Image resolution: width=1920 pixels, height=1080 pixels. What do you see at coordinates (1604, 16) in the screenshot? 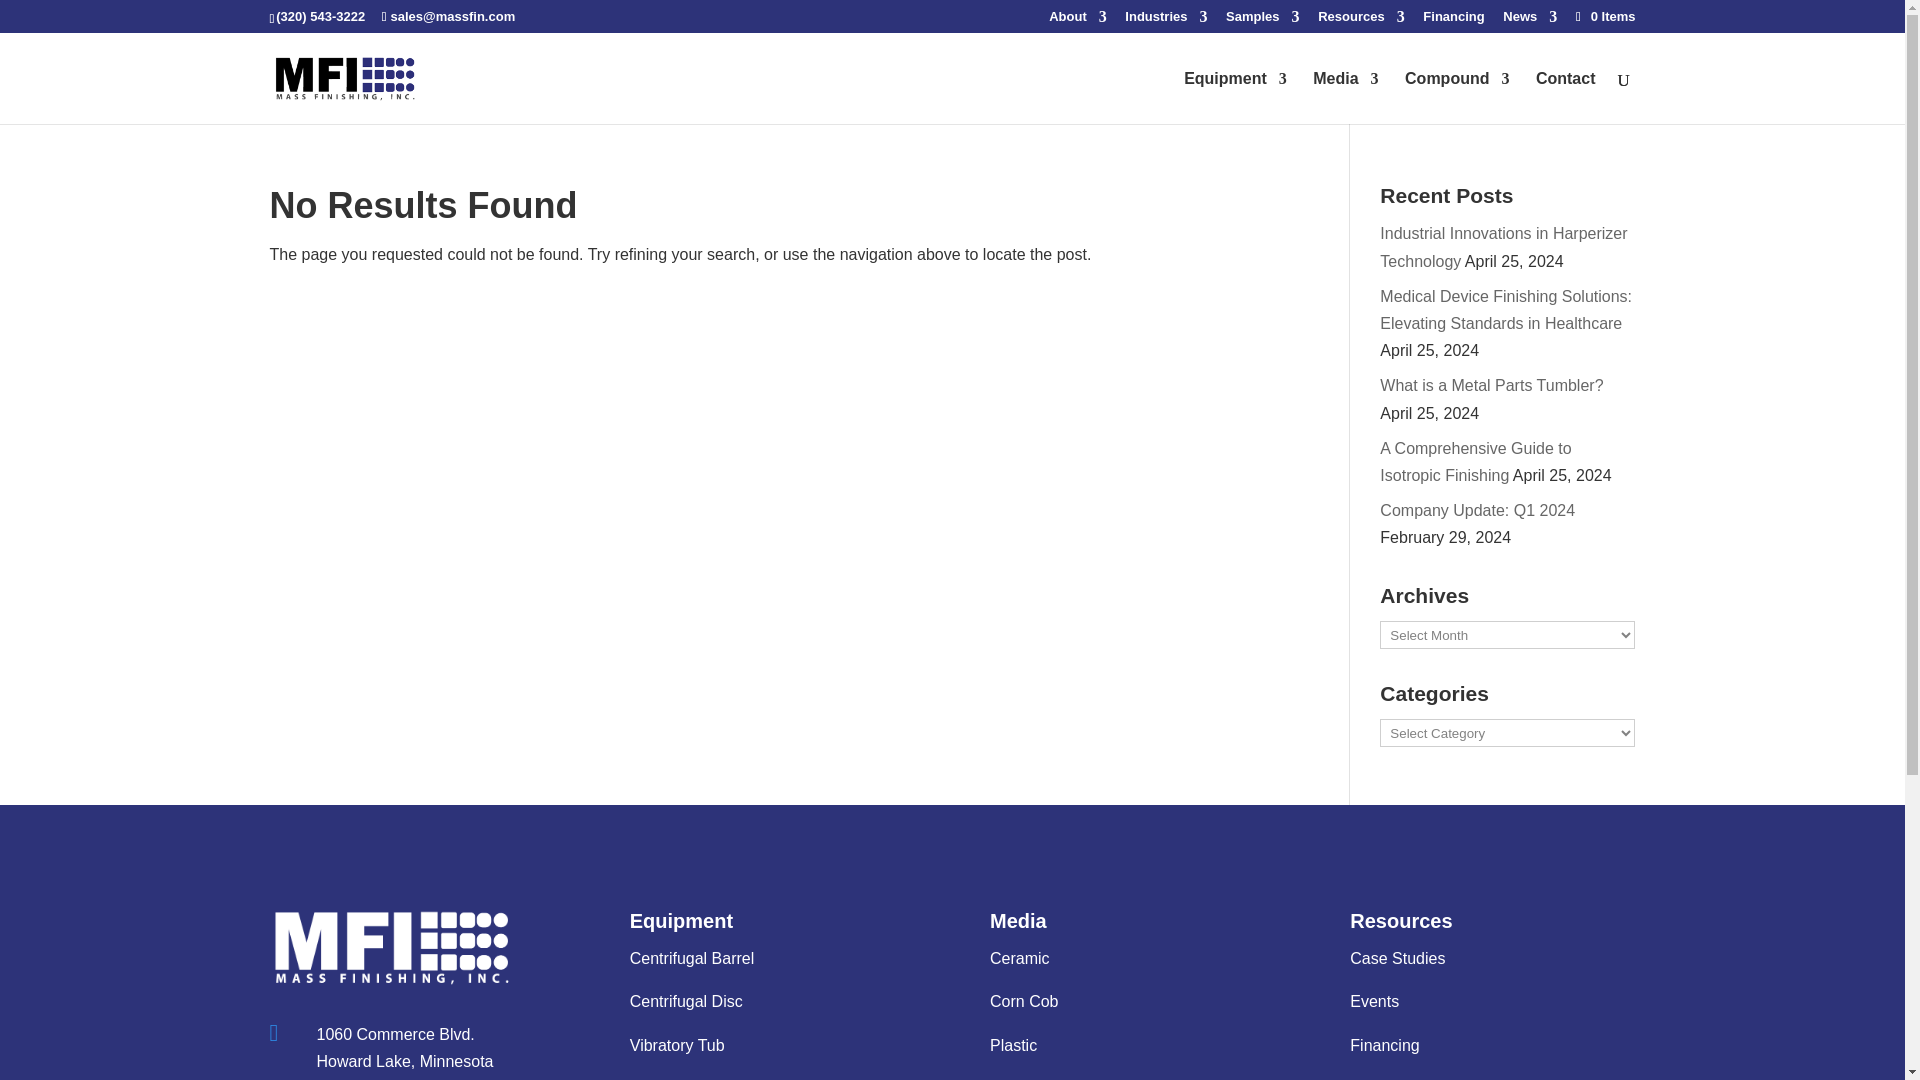
I see `0 Items` at bounding box center [1604, 16].